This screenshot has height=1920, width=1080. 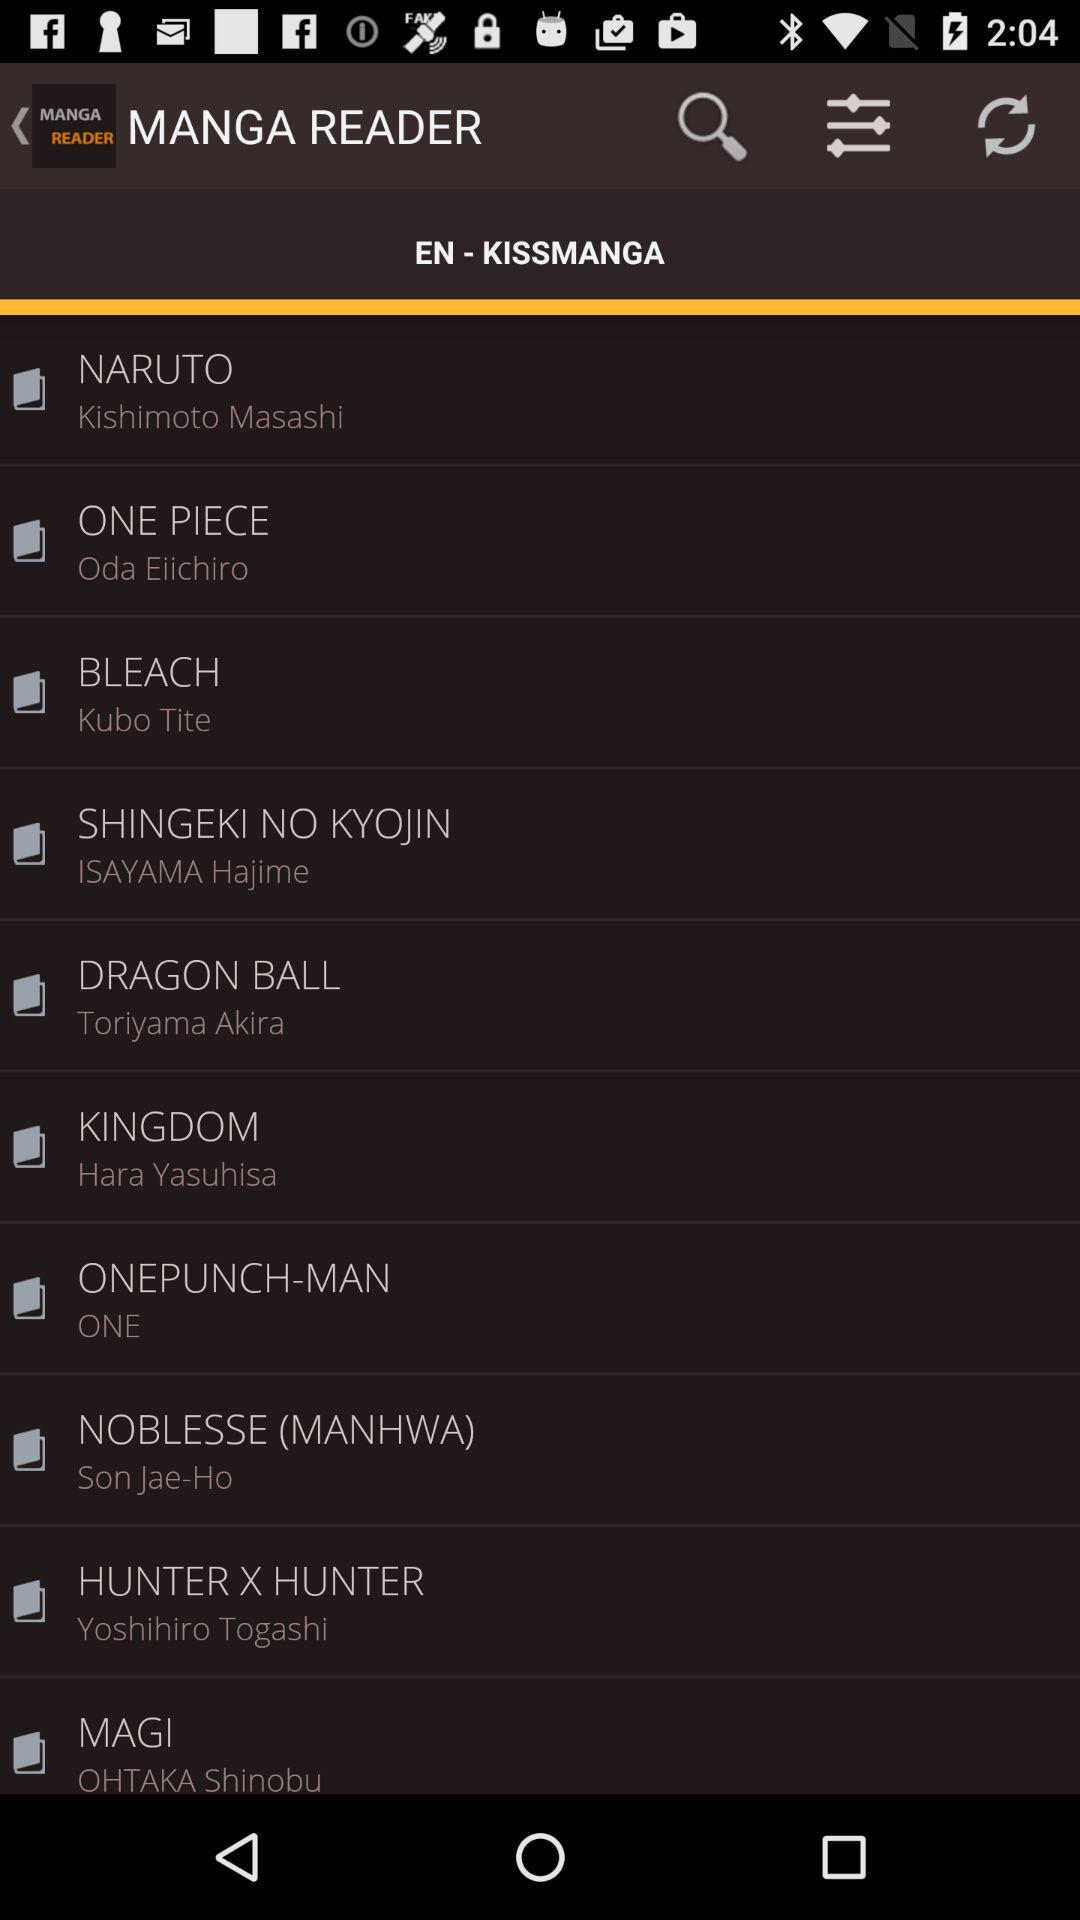 What do you see at coordinates (572, 960) in the screenshot?
I see `launch the item above toriyama akira icon` at bounding box center [572, 960].